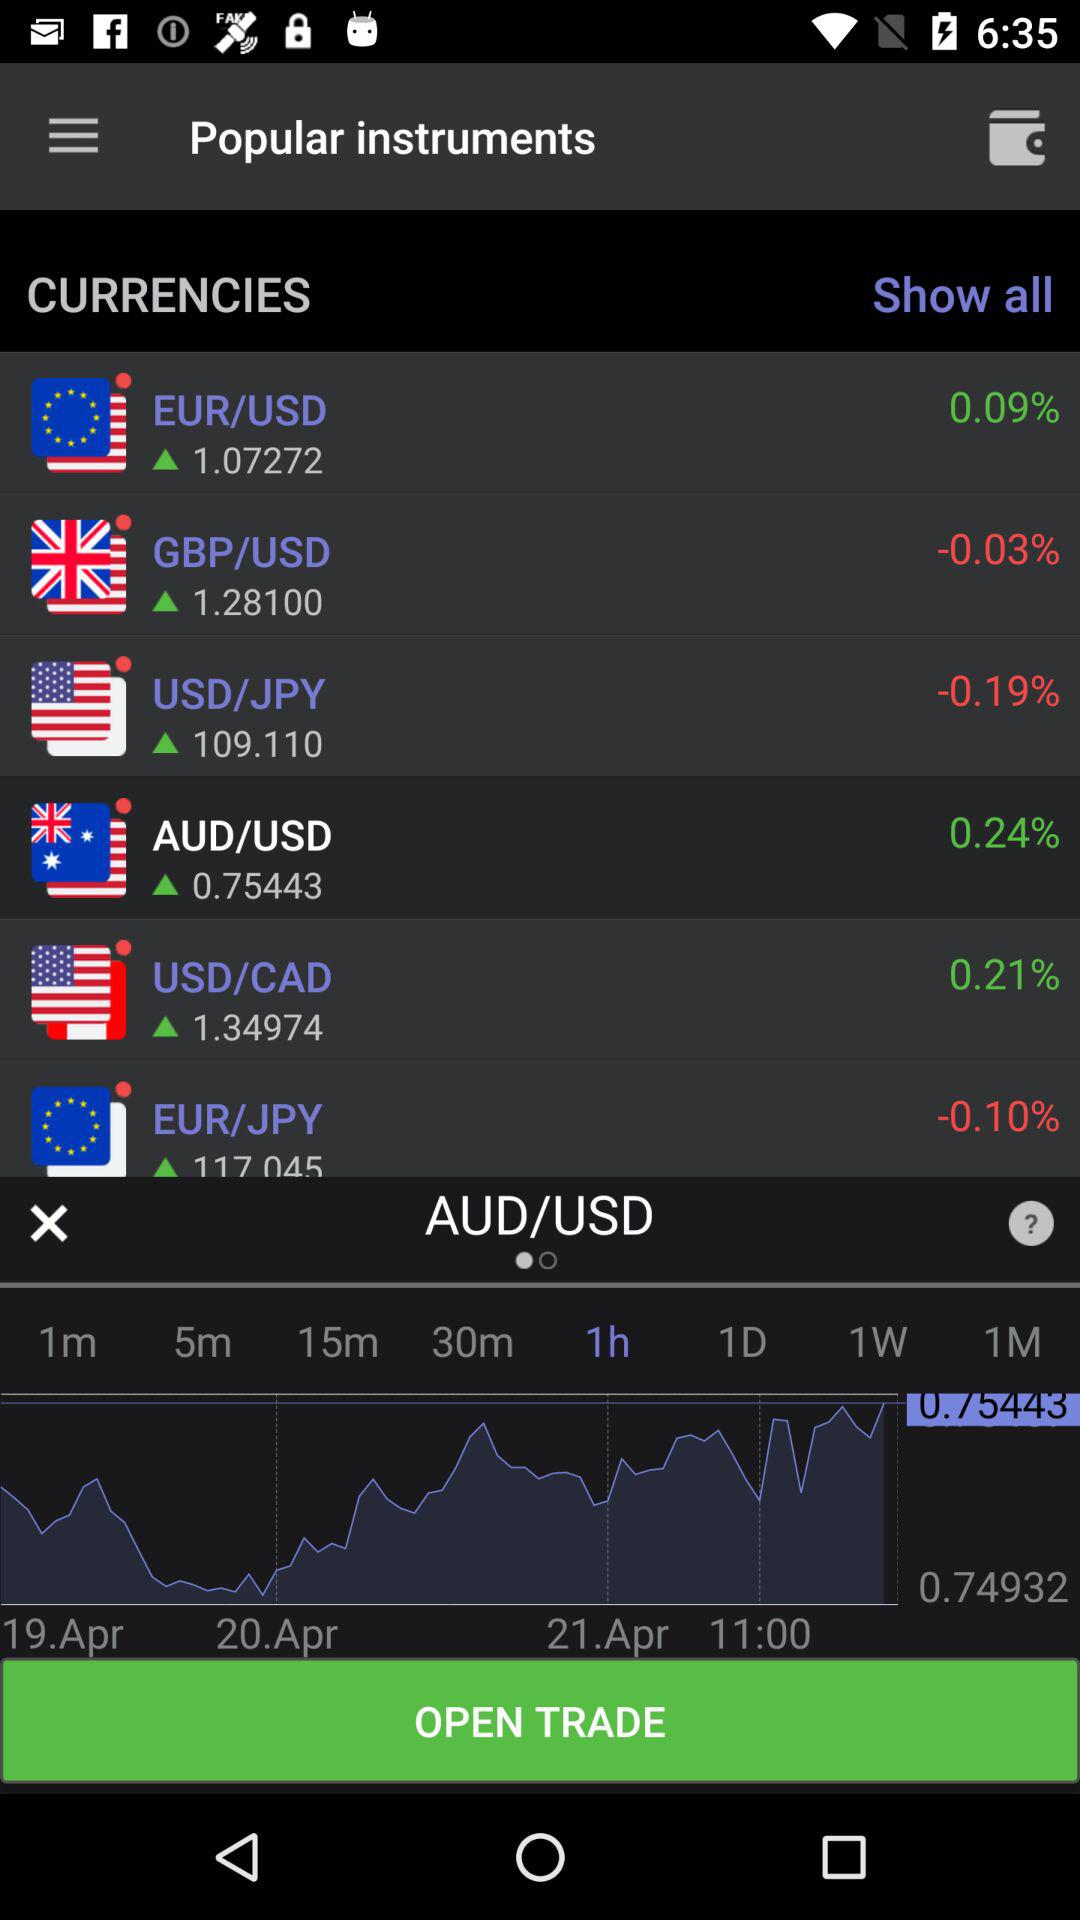 The height and width of the screenshot is (1920, 1080). Describe the element at coordinates (48, 1222) in the screenshot. I see `change option` at that location.